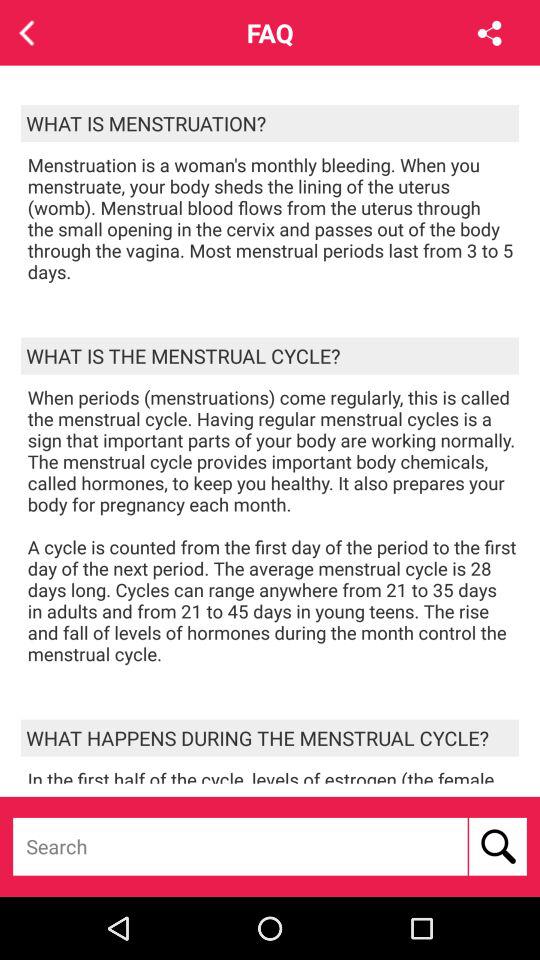  I want to click on turn on the app below the what is the app, so click(273, 526).